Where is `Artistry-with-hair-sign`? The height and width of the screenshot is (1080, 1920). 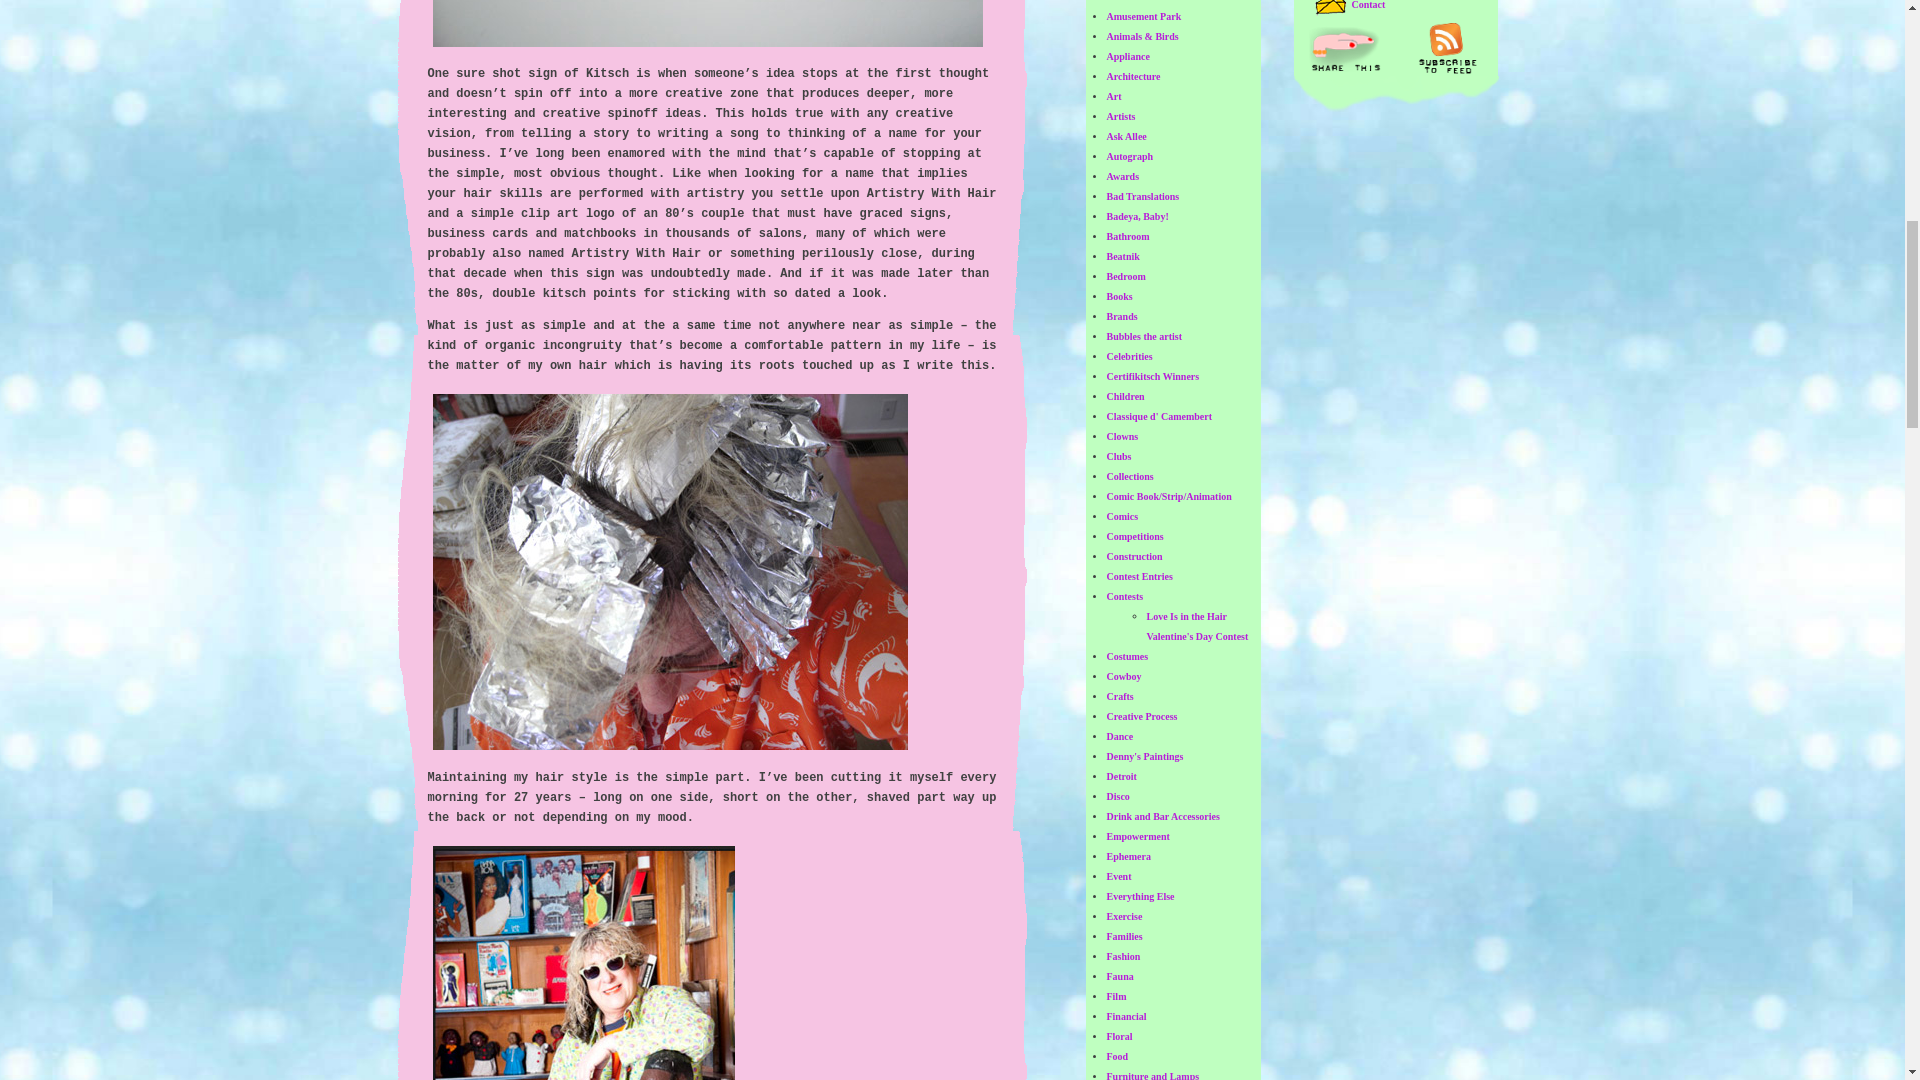
Artistry-with-hair-sign is located at coordinates (708, 24).